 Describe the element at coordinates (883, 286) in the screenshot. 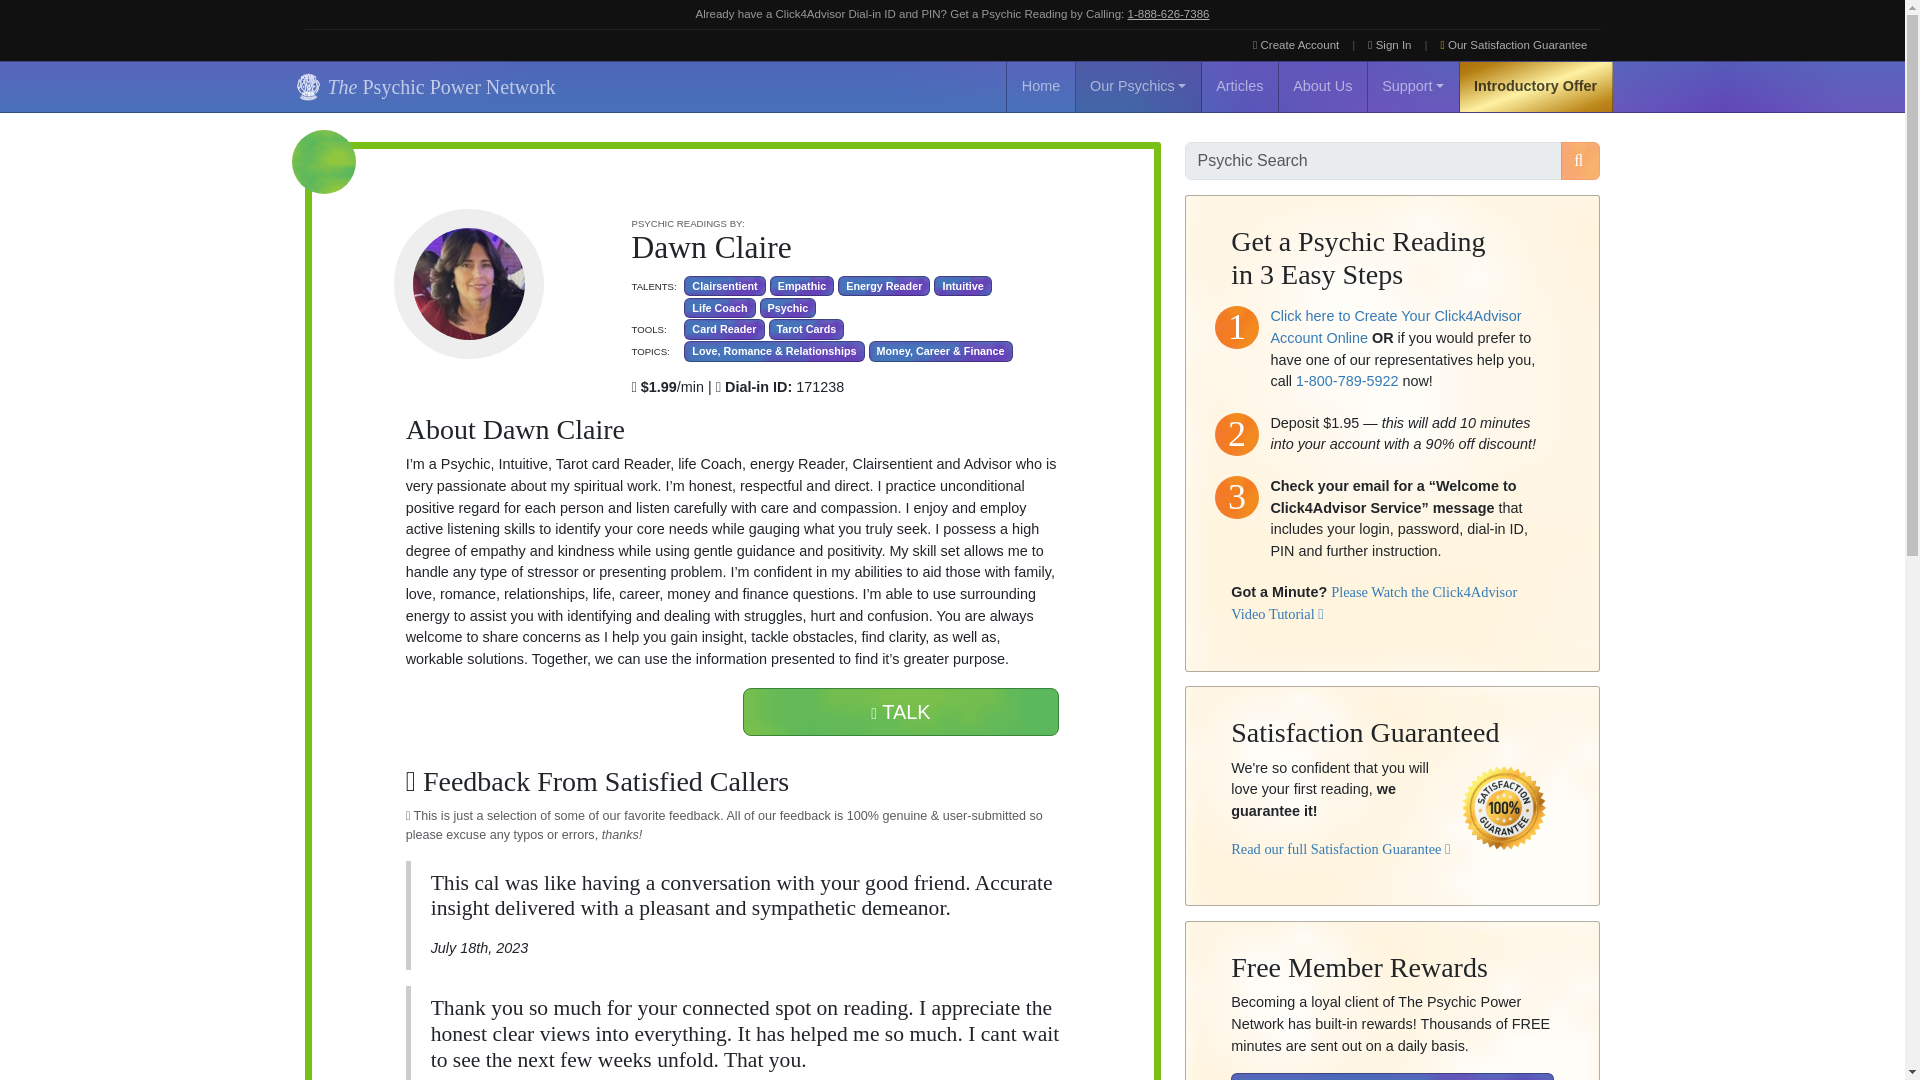

I see `Energy Reader` at that location.